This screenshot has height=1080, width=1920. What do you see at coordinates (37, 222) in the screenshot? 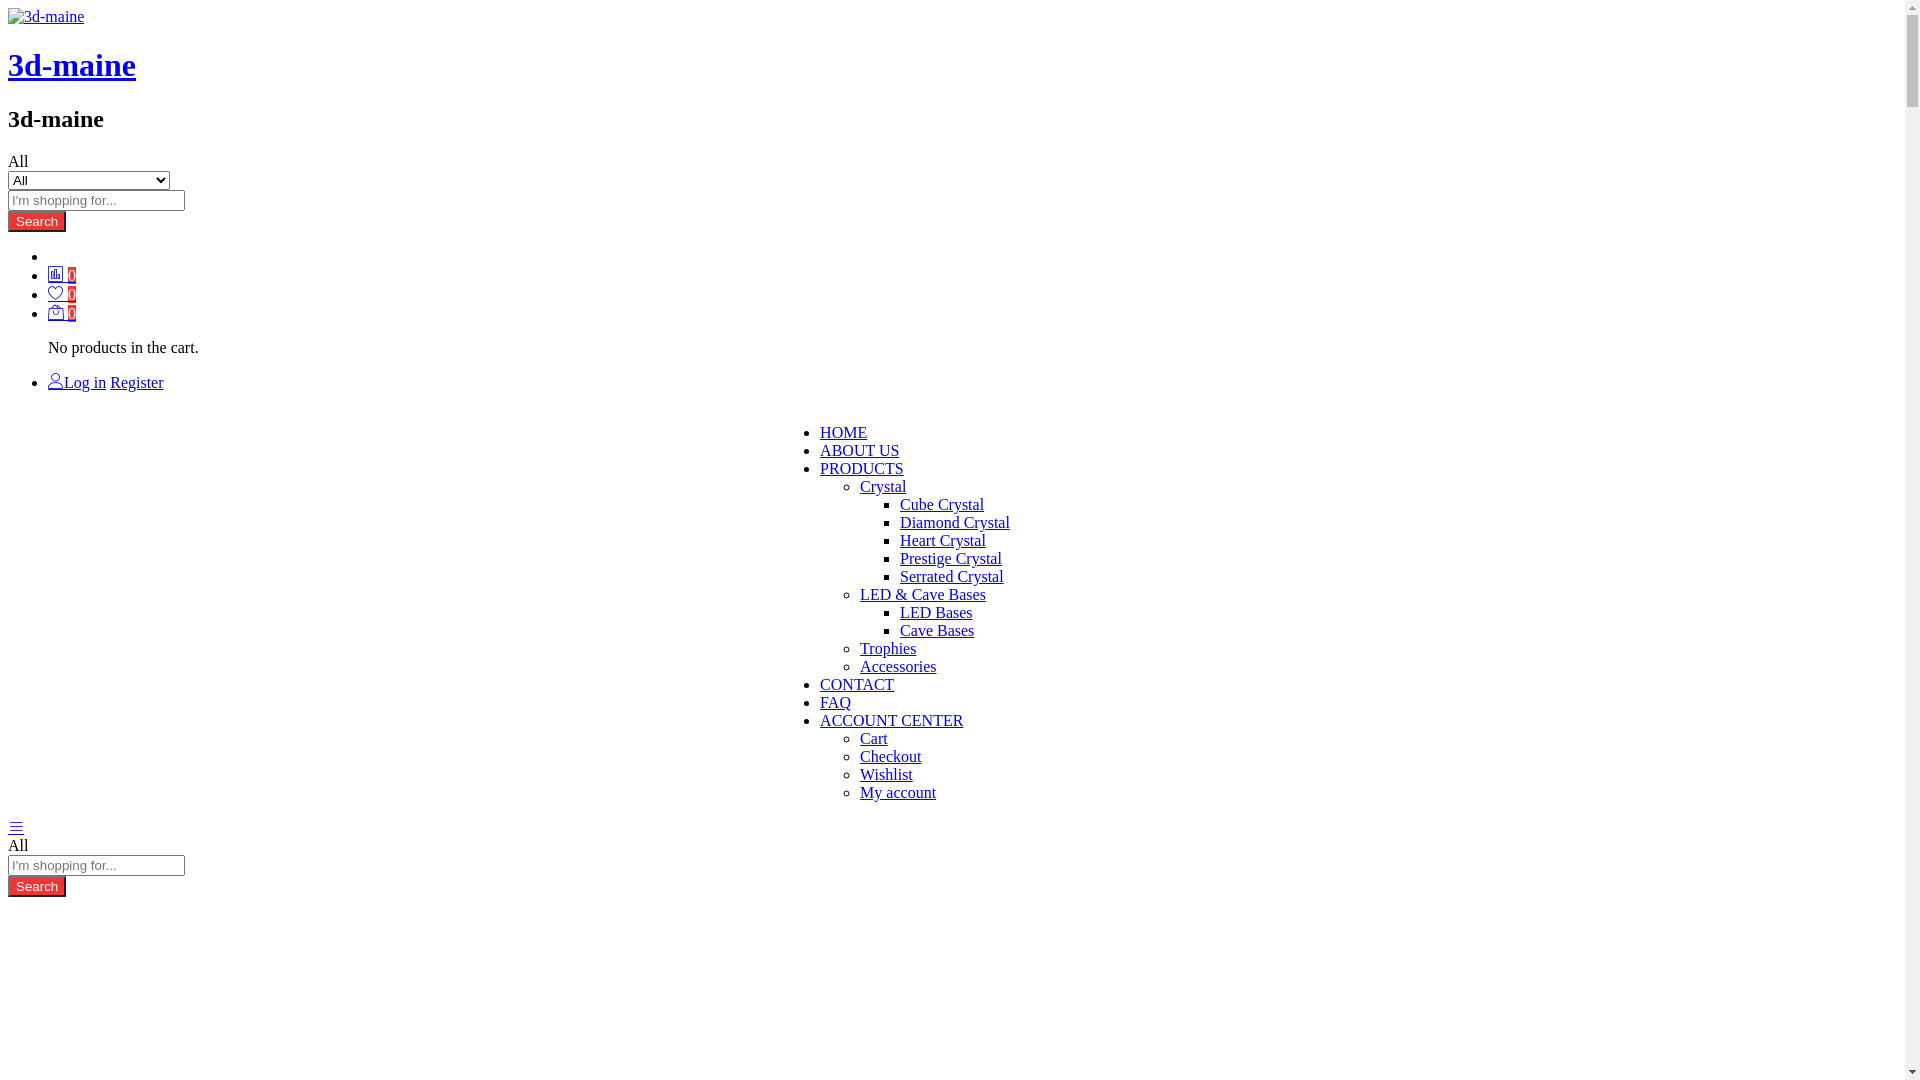
I see `Search` at bounding box center [37, 222].